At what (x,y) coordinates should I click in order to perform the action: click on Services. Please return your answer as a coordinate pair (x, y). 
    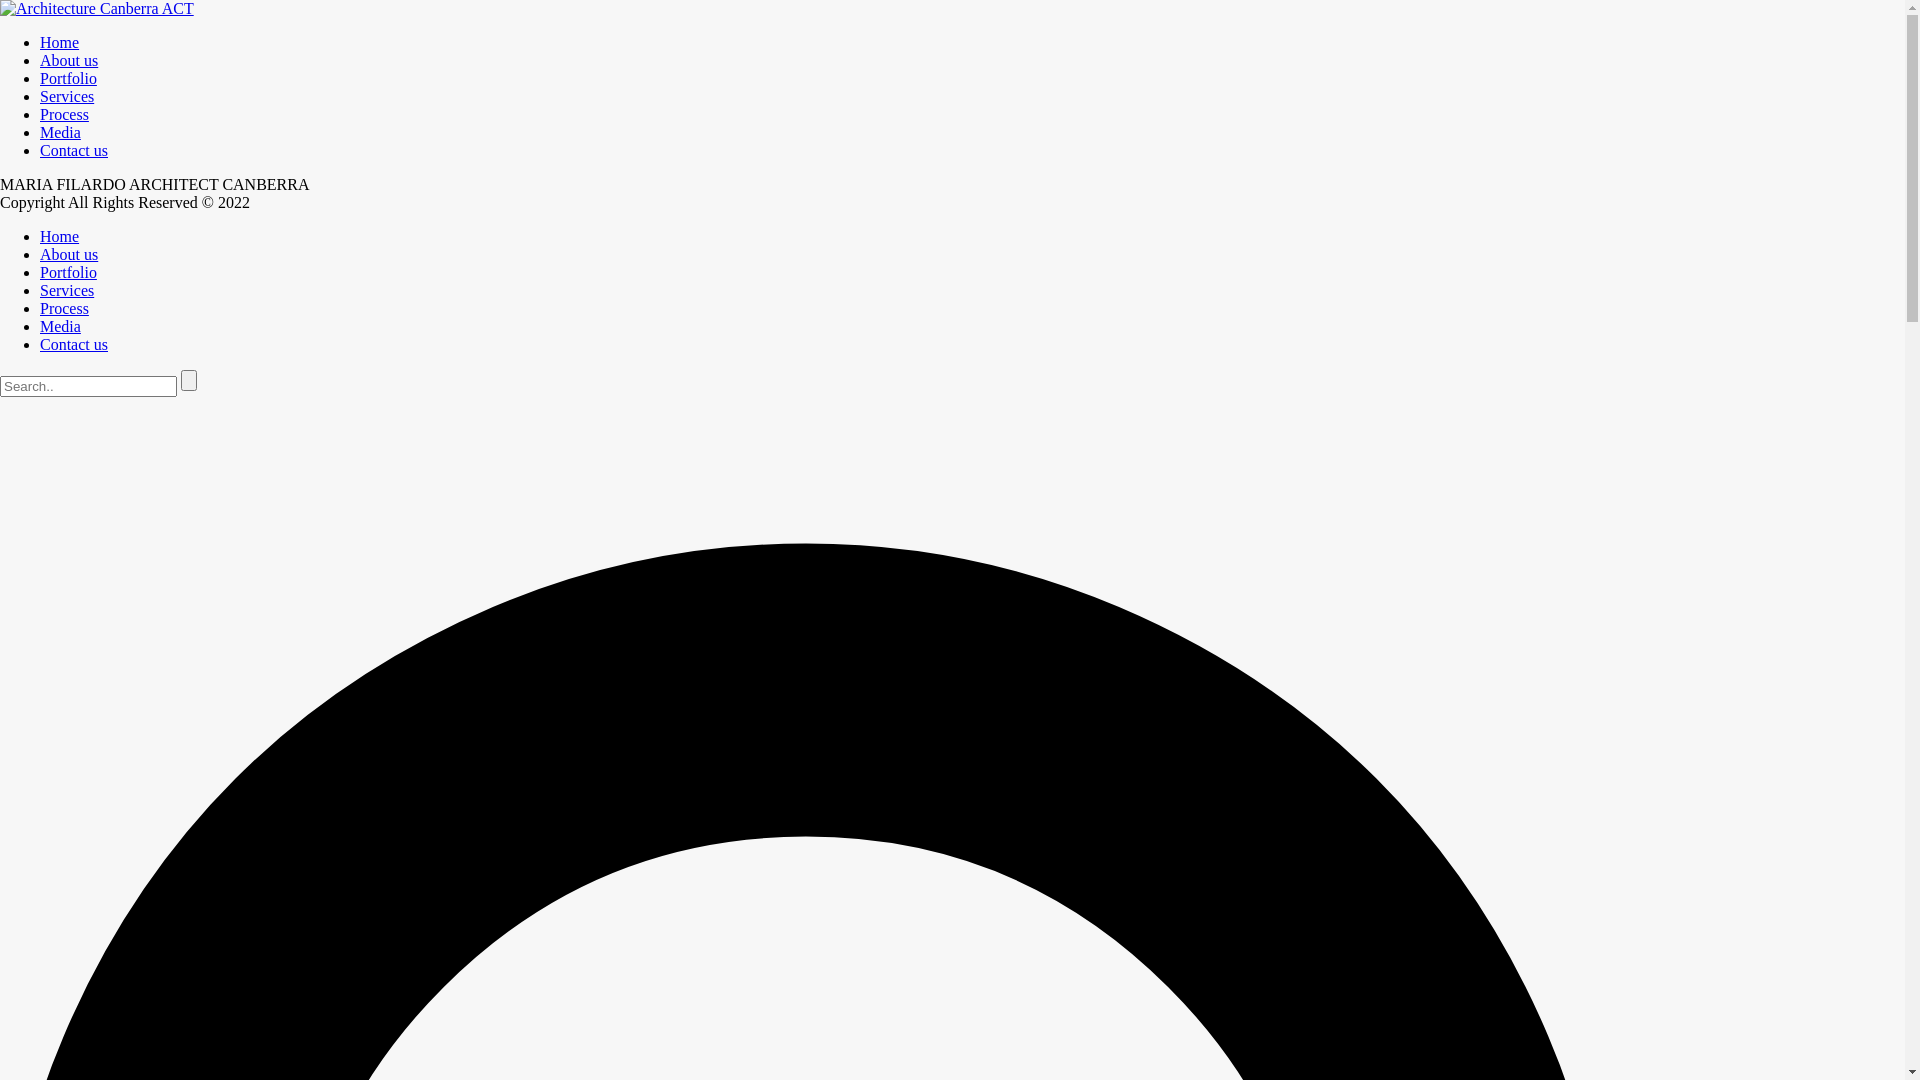
    Looking at the image, I should click on (67, 96).